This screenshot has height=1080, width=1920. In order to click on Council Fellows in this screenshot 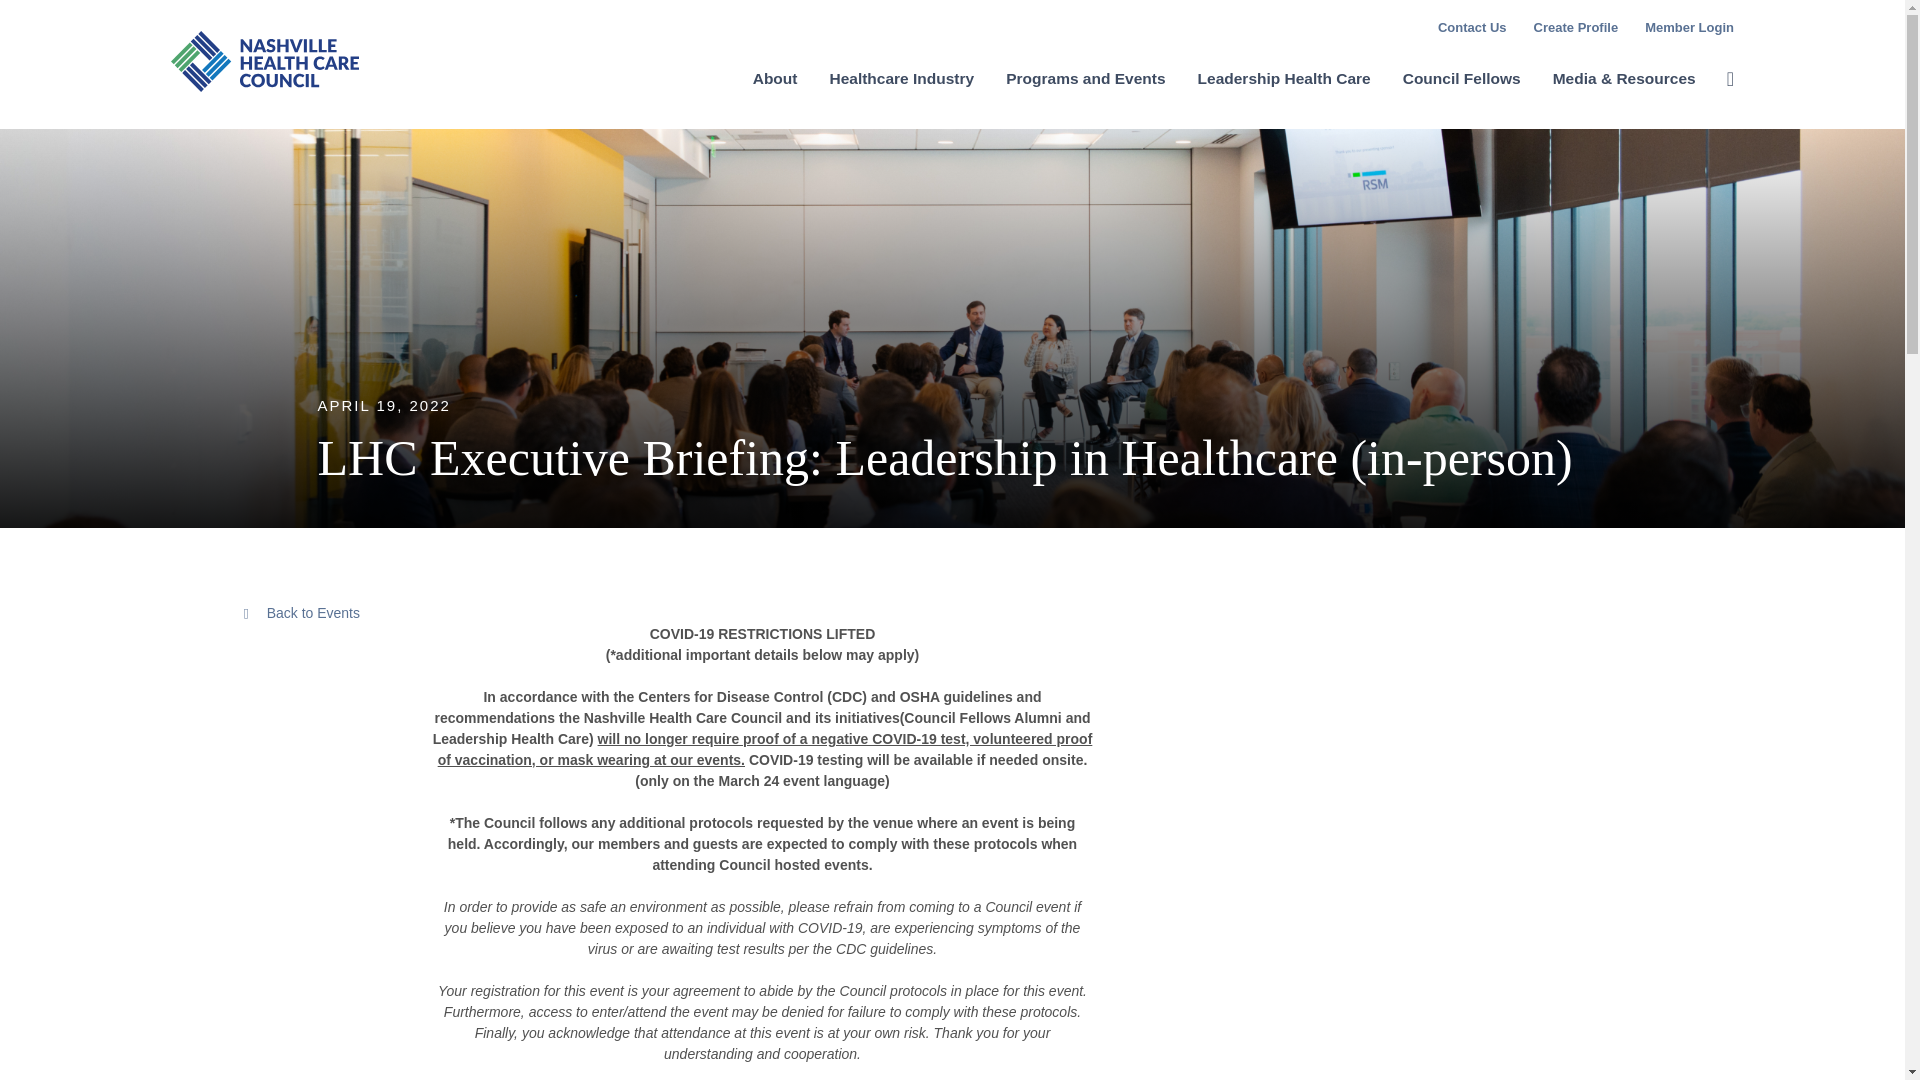, I will do `click(1462, 92)`.